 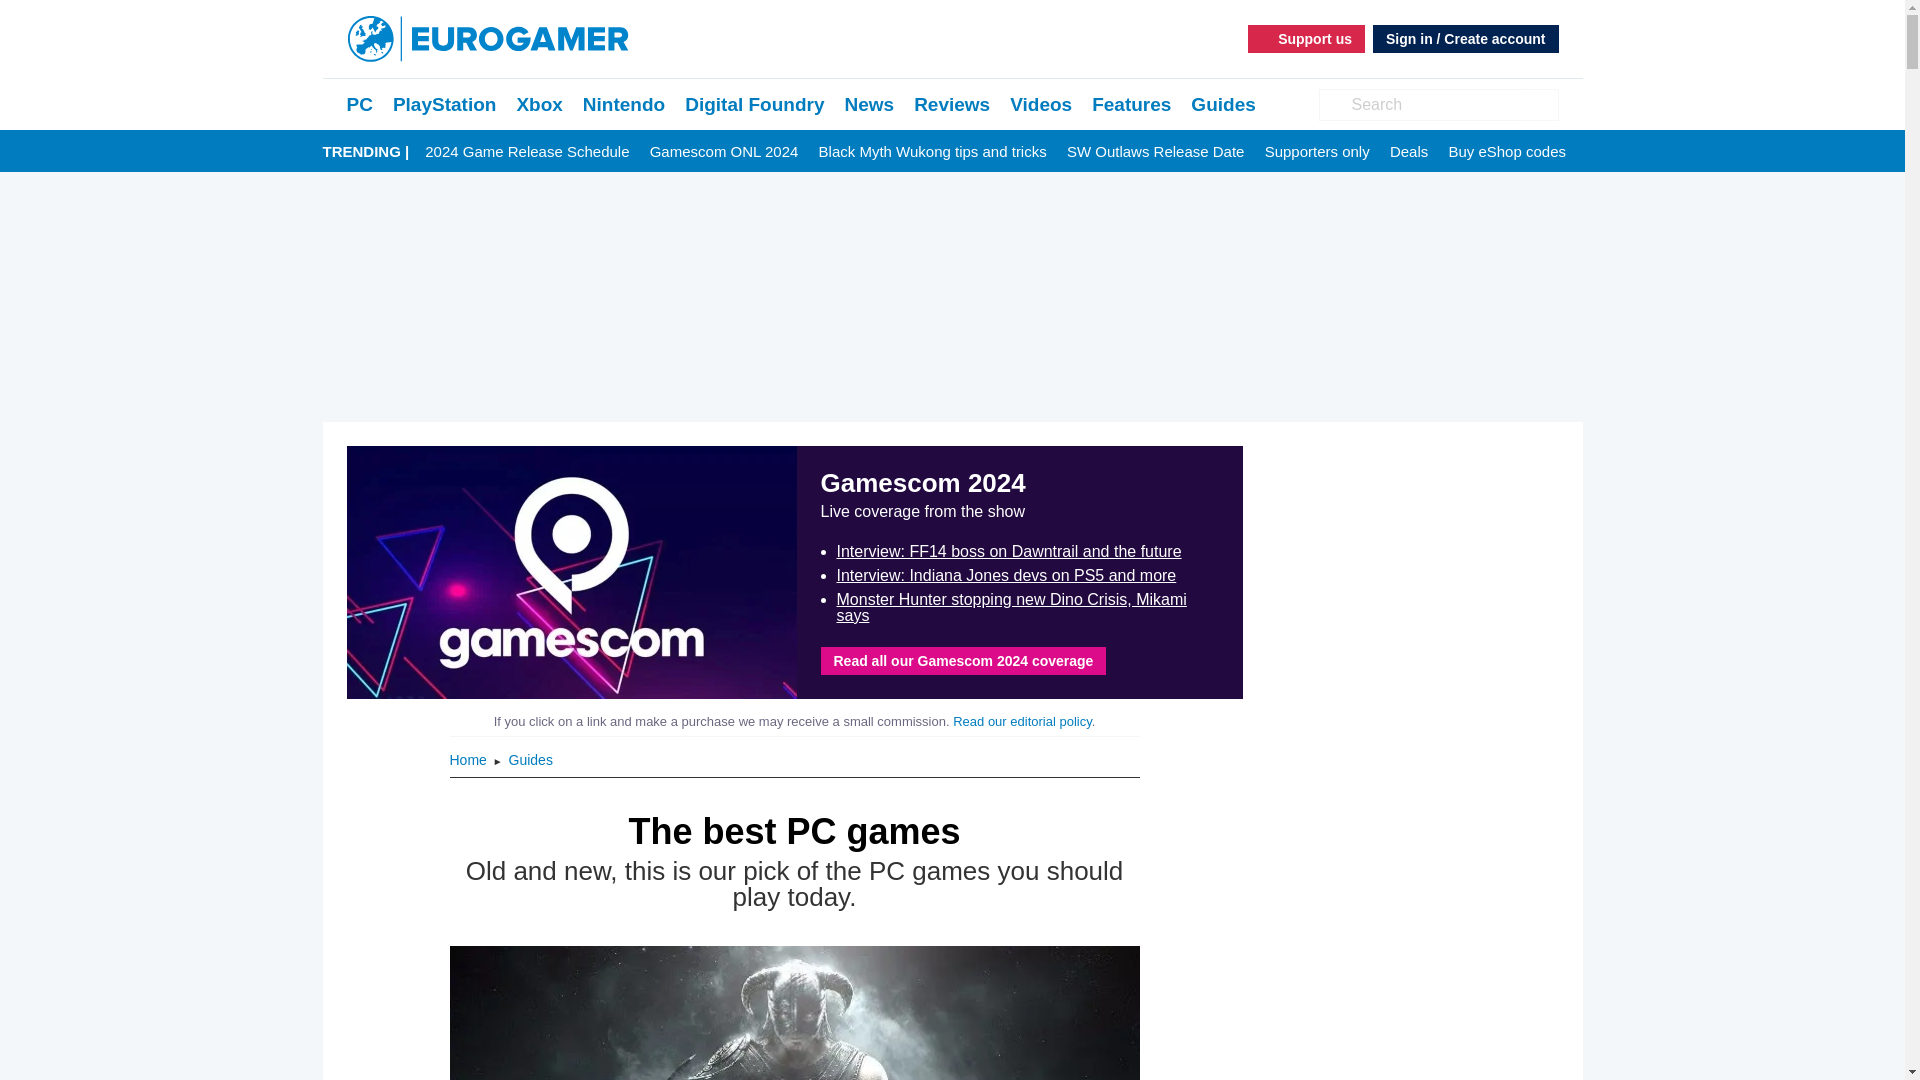 I want to click on PlayStation, so click(x=444, y=104).